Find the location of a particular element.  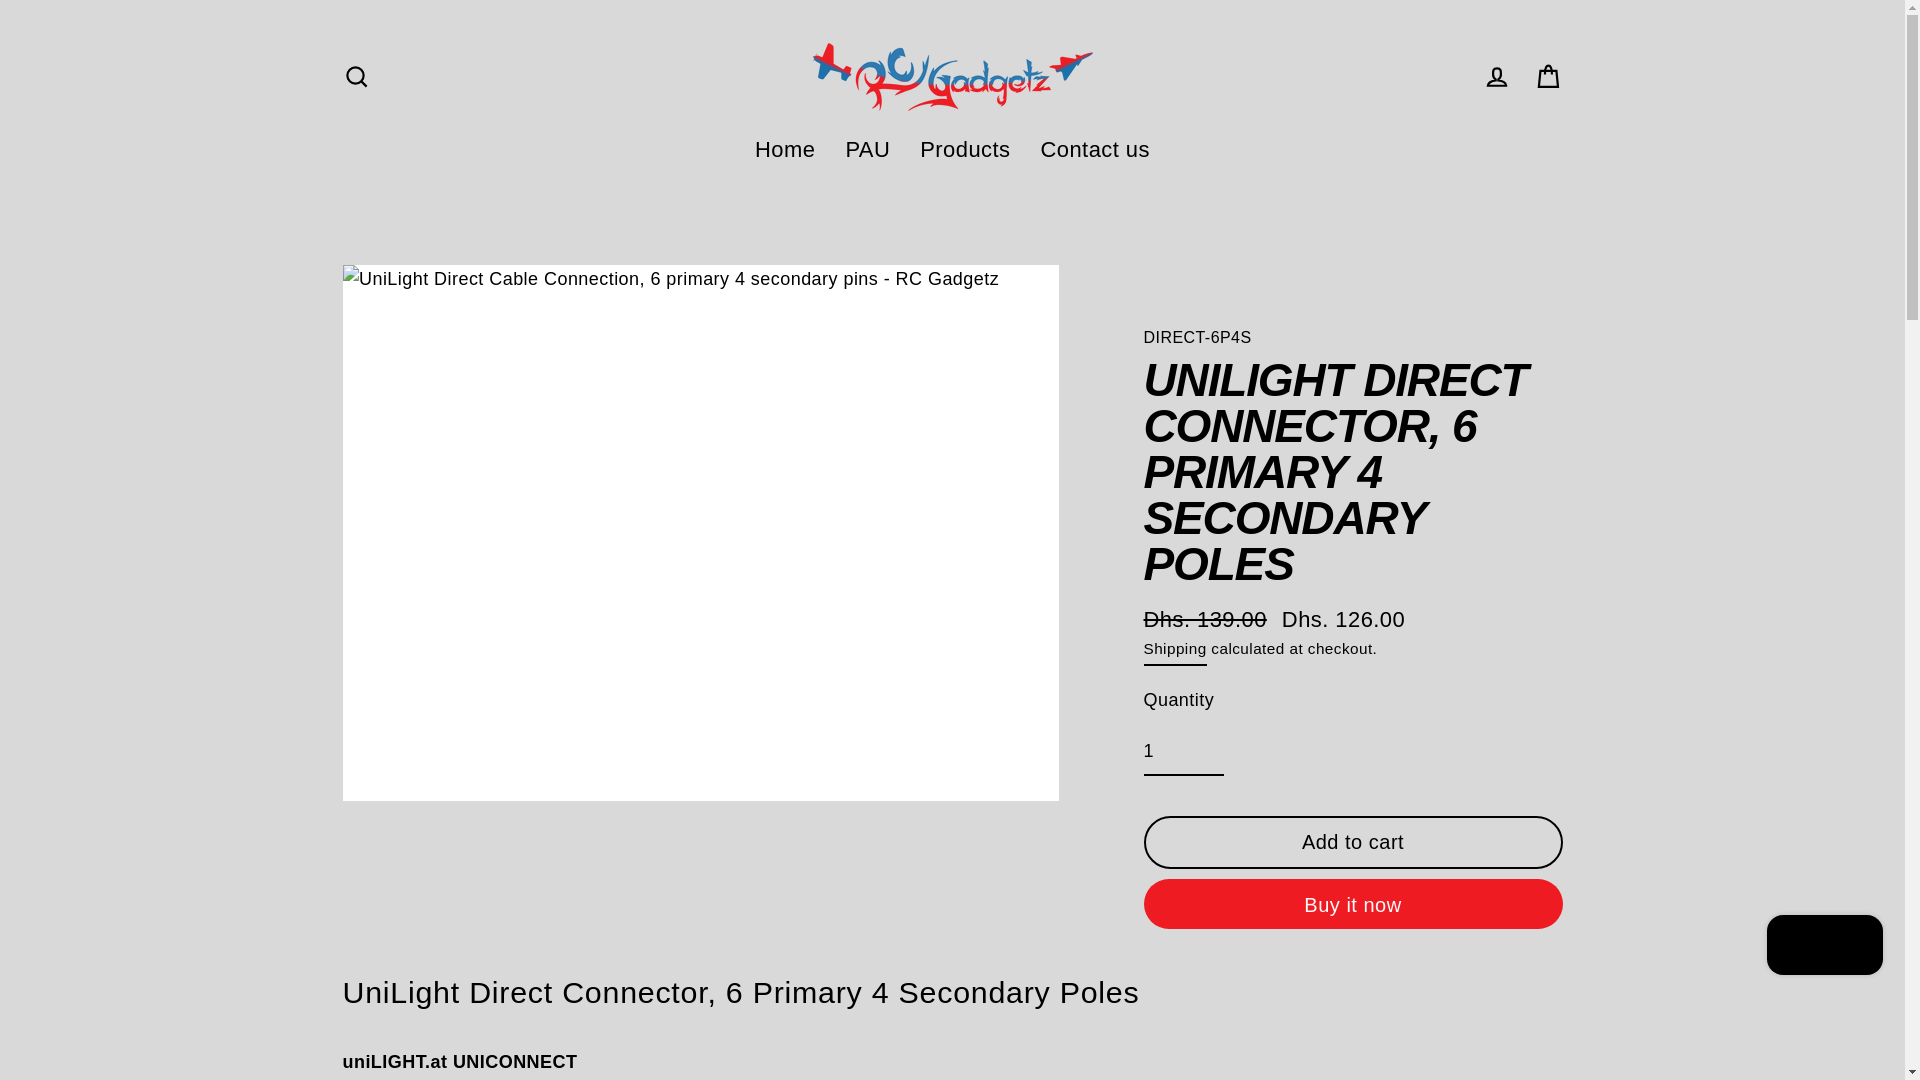

Shopify online store chat is located at coordinates (1824, 946).